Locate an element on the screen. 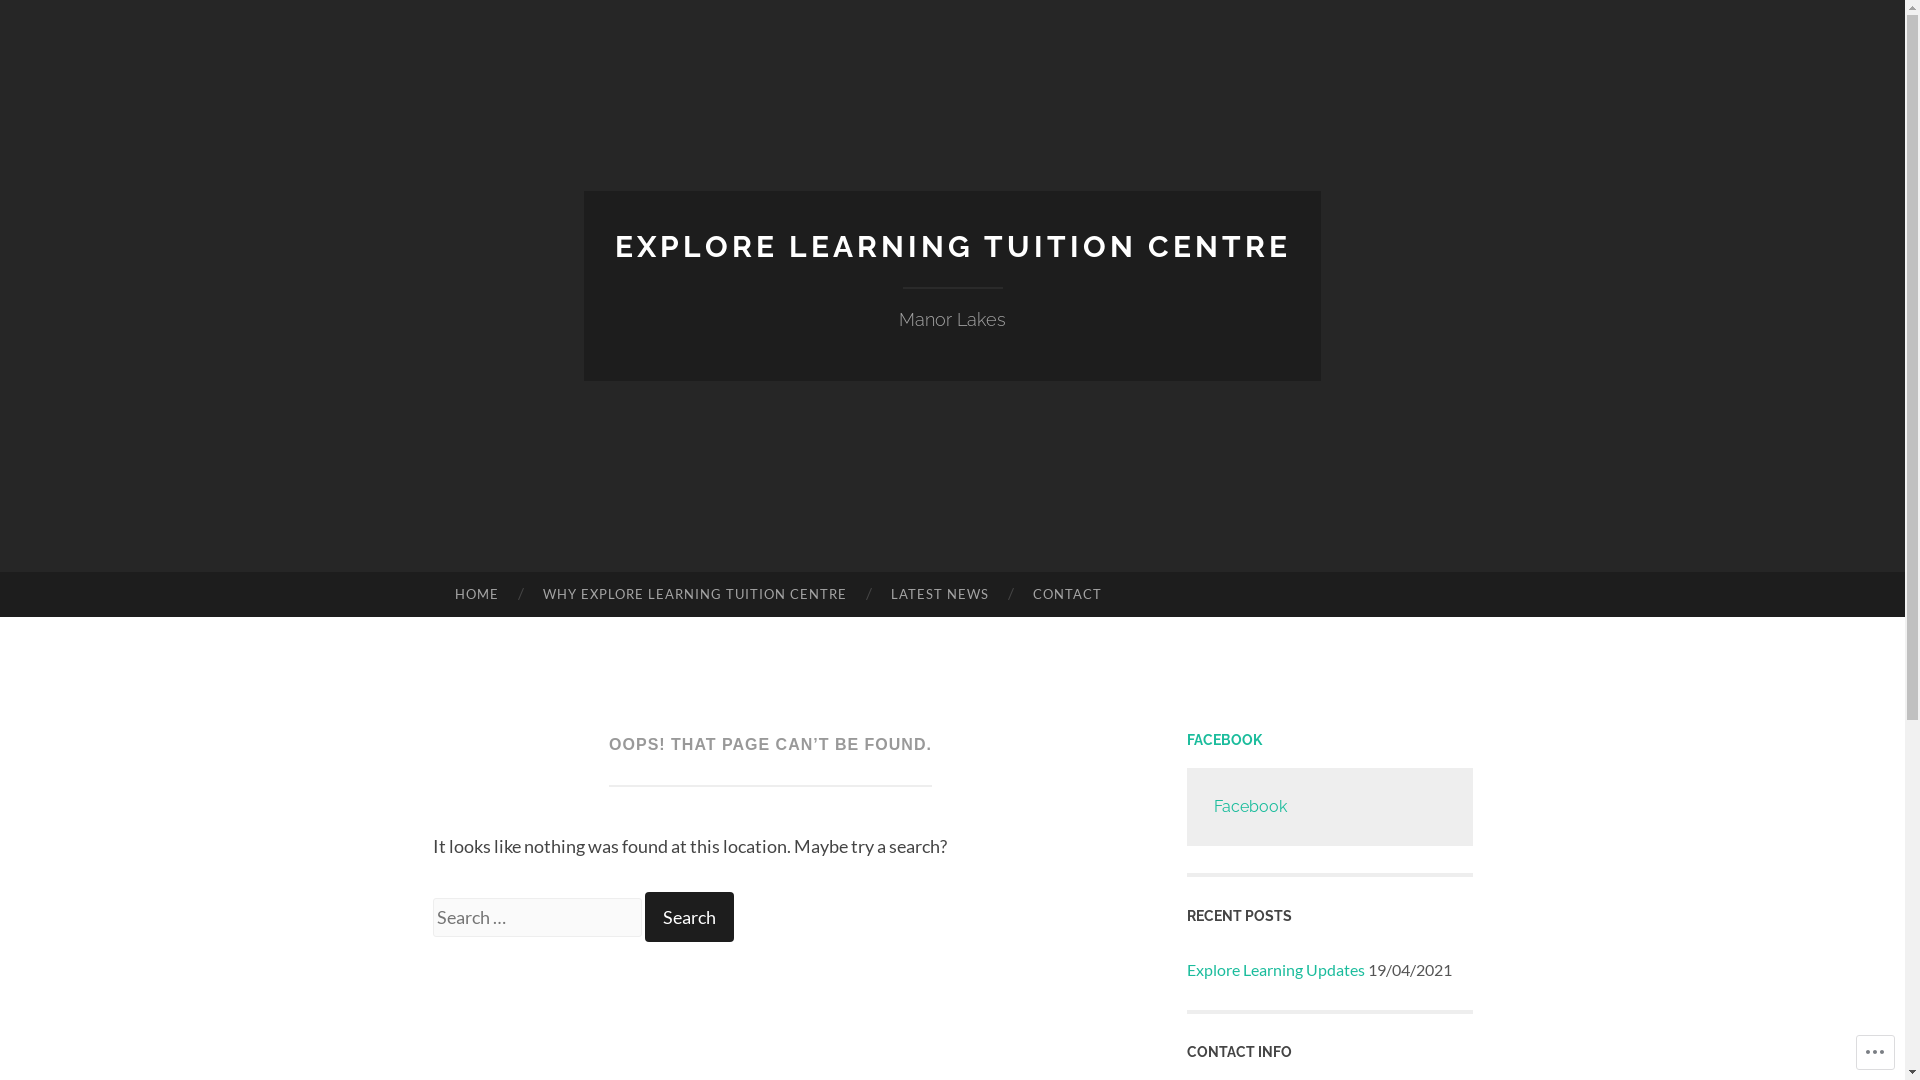 This screenshot has width=1920, height=1080. WHY EXPLORE LEARNING TUITION CENTRE is located at coordinates (695, 595).